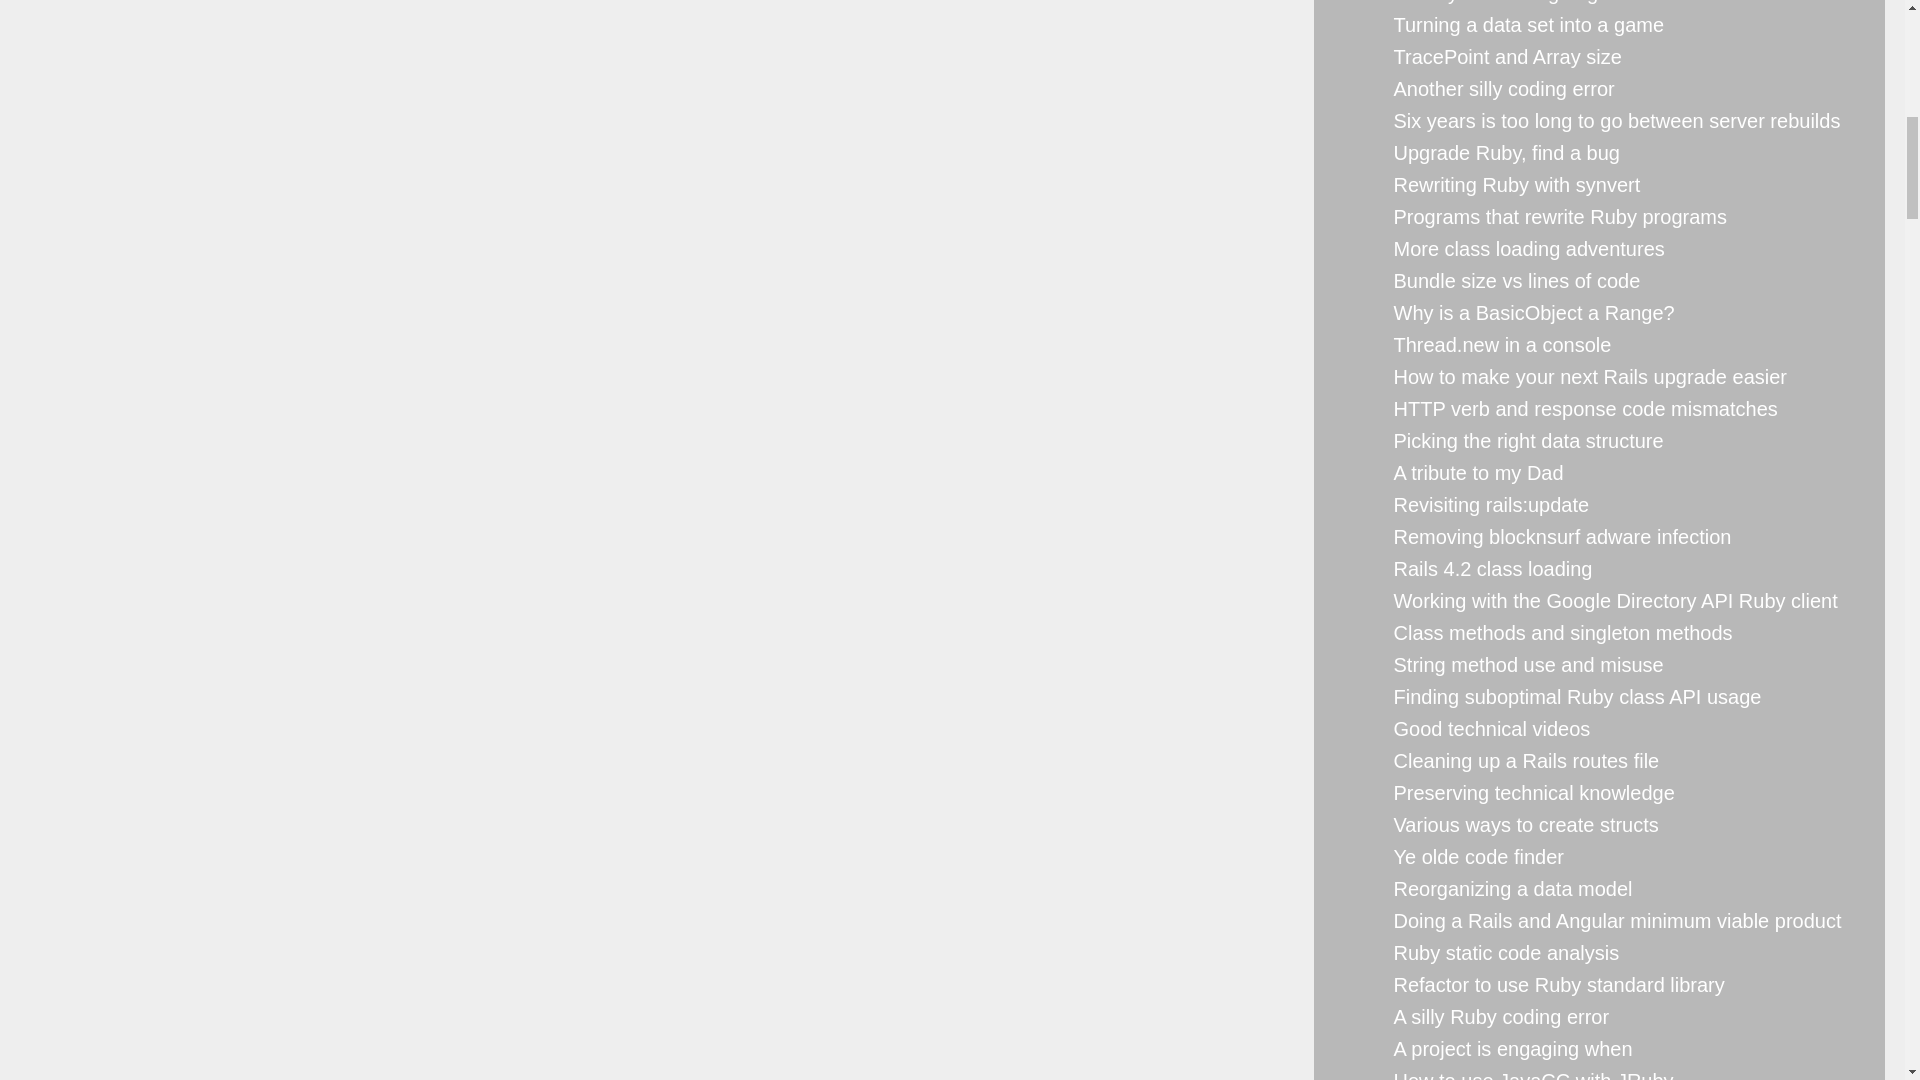 The height and width of the screenshot is (1080, 1920). I want to click on HTTP verb and response code mismatches, so click(1585, 409).